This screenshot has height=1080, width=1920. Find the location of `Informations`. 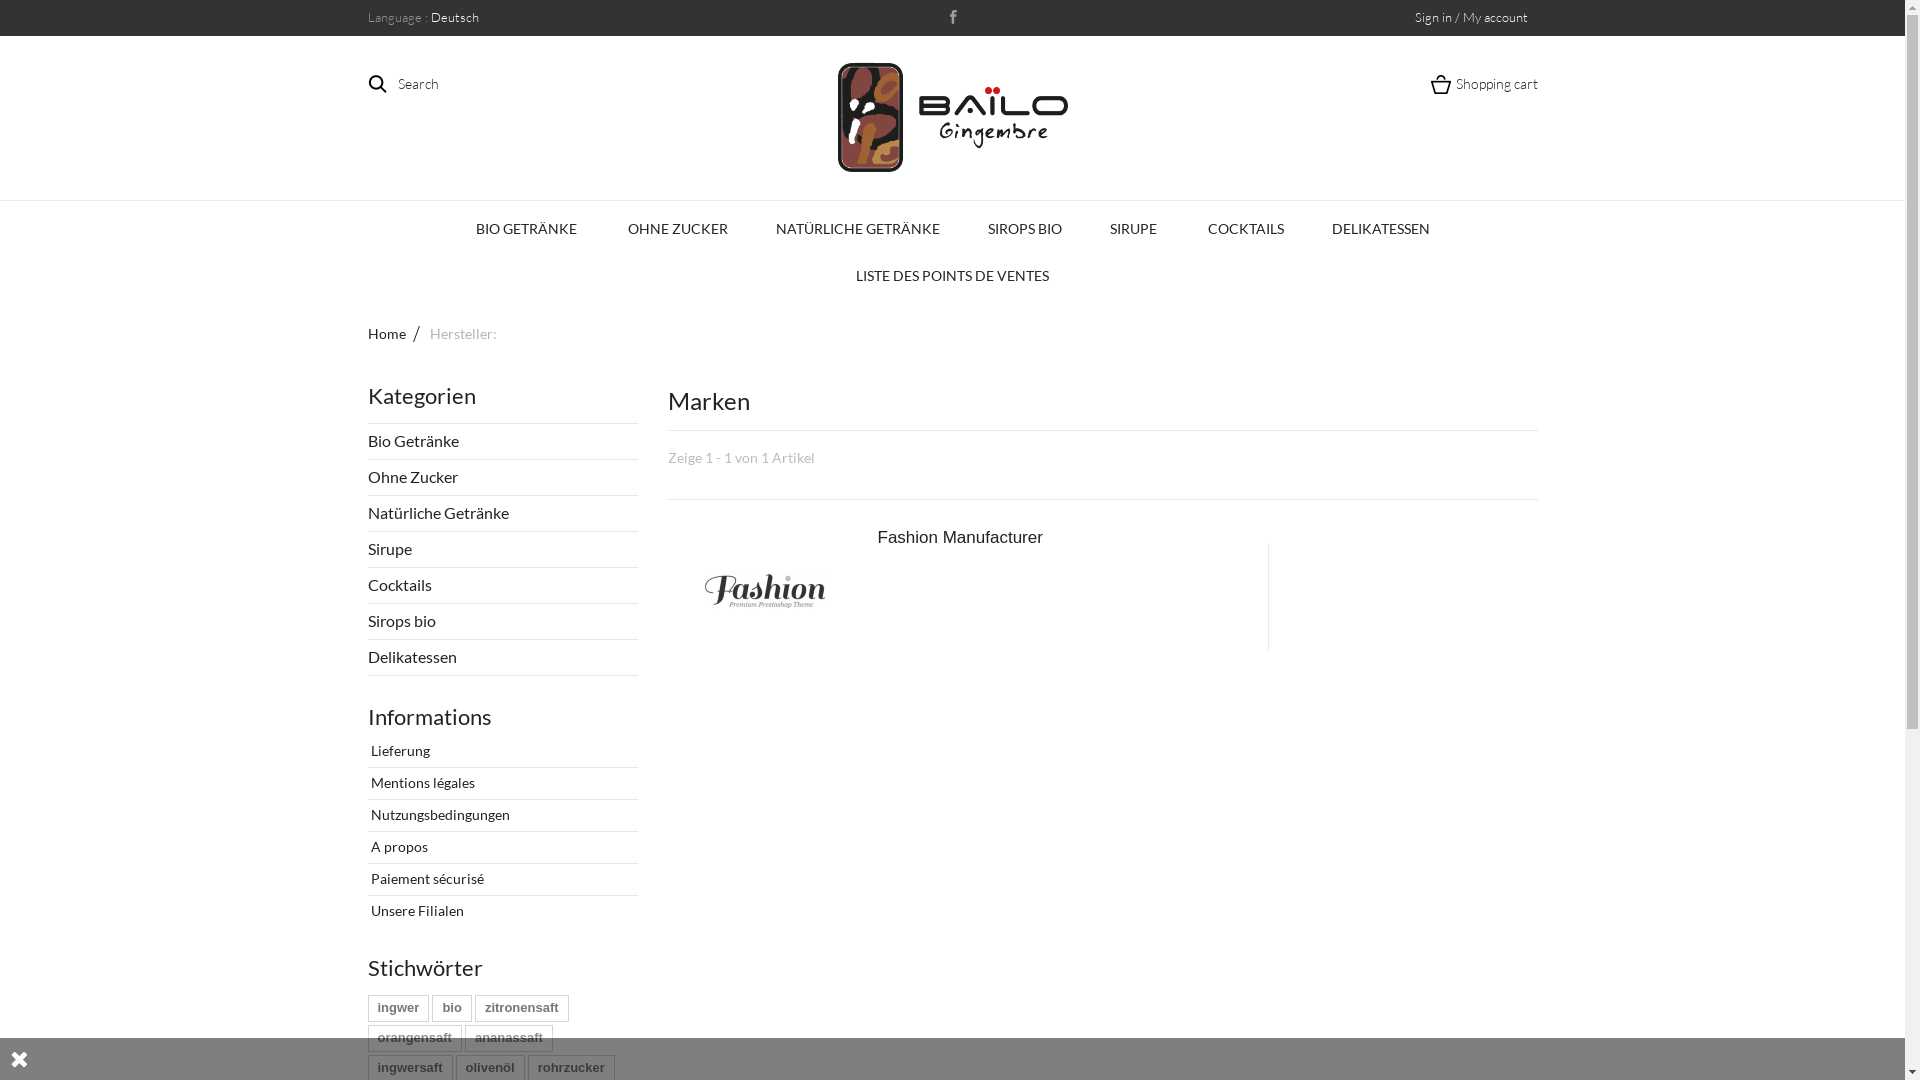

Informations is located at coordinates (430, 716).